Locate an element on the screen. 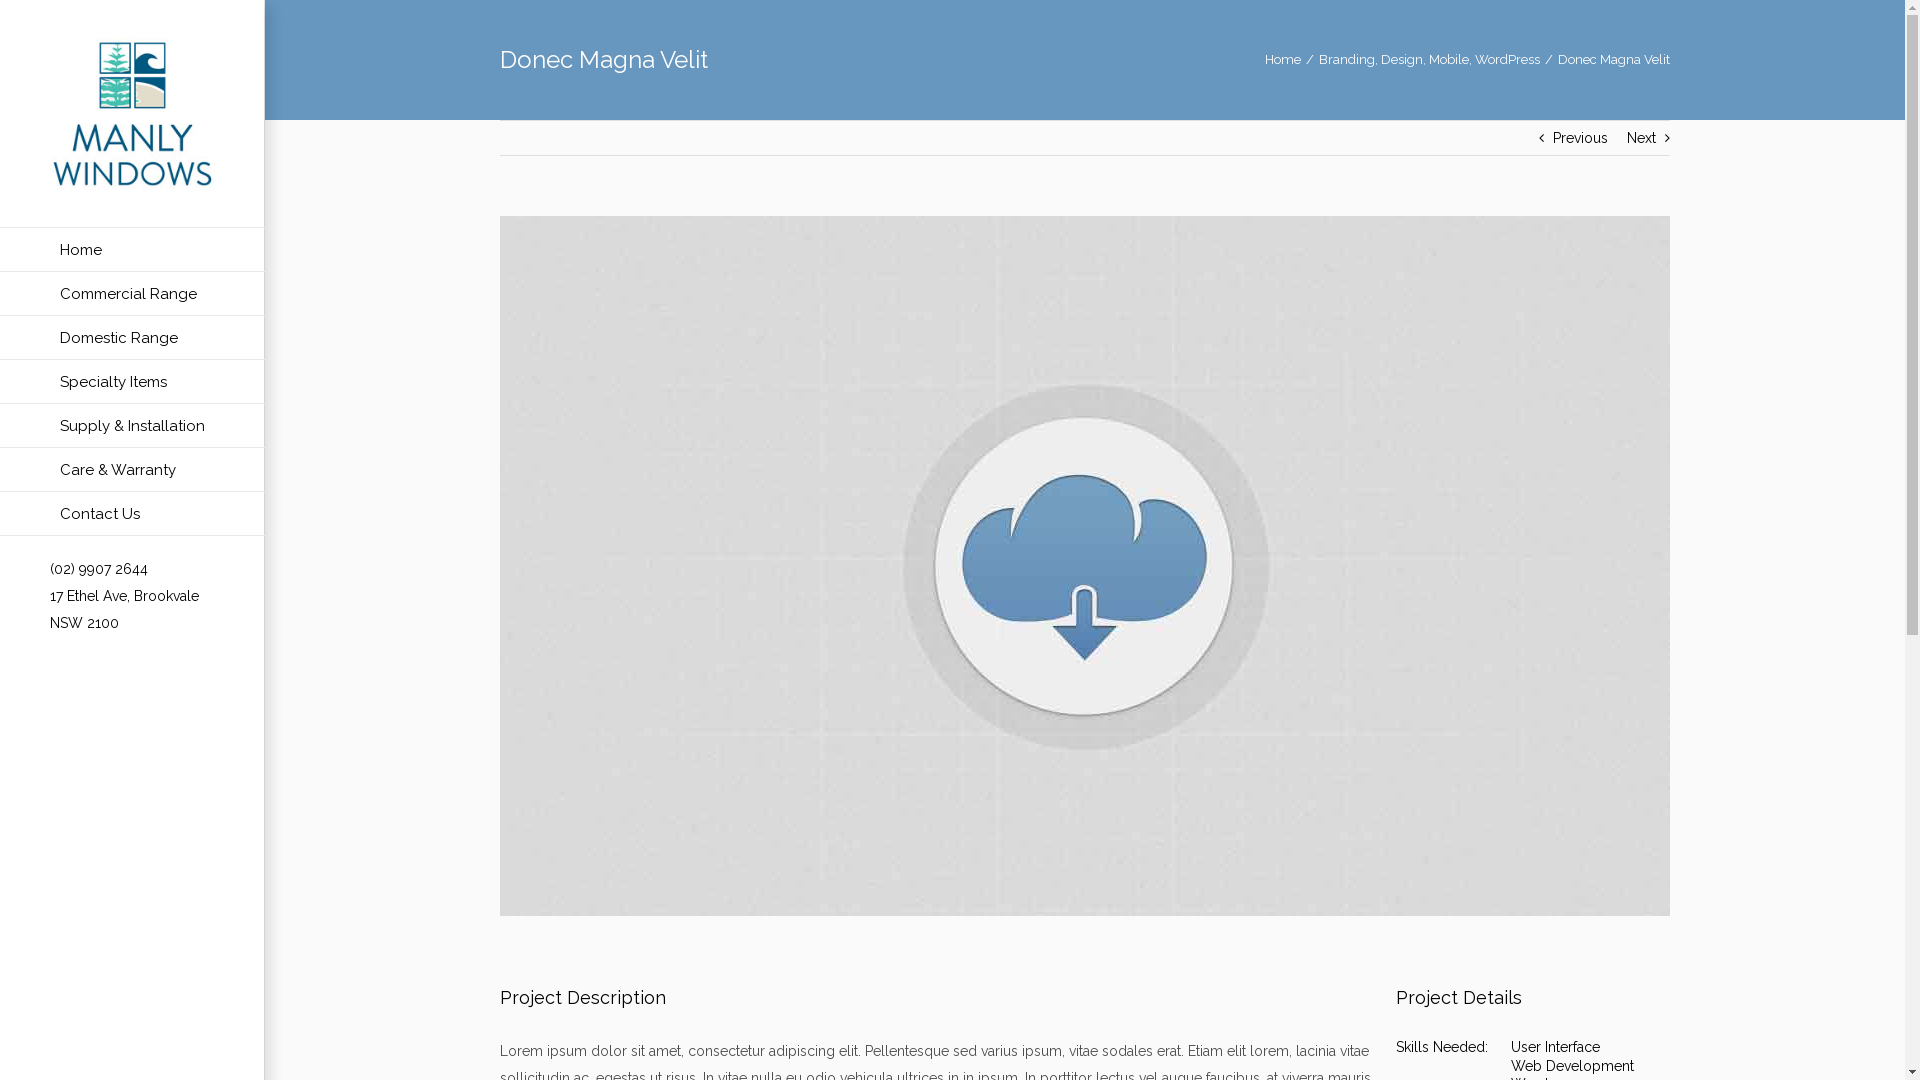 This screenshot has width=1920, height=1080. Home is located at coordinates (1283, 60).